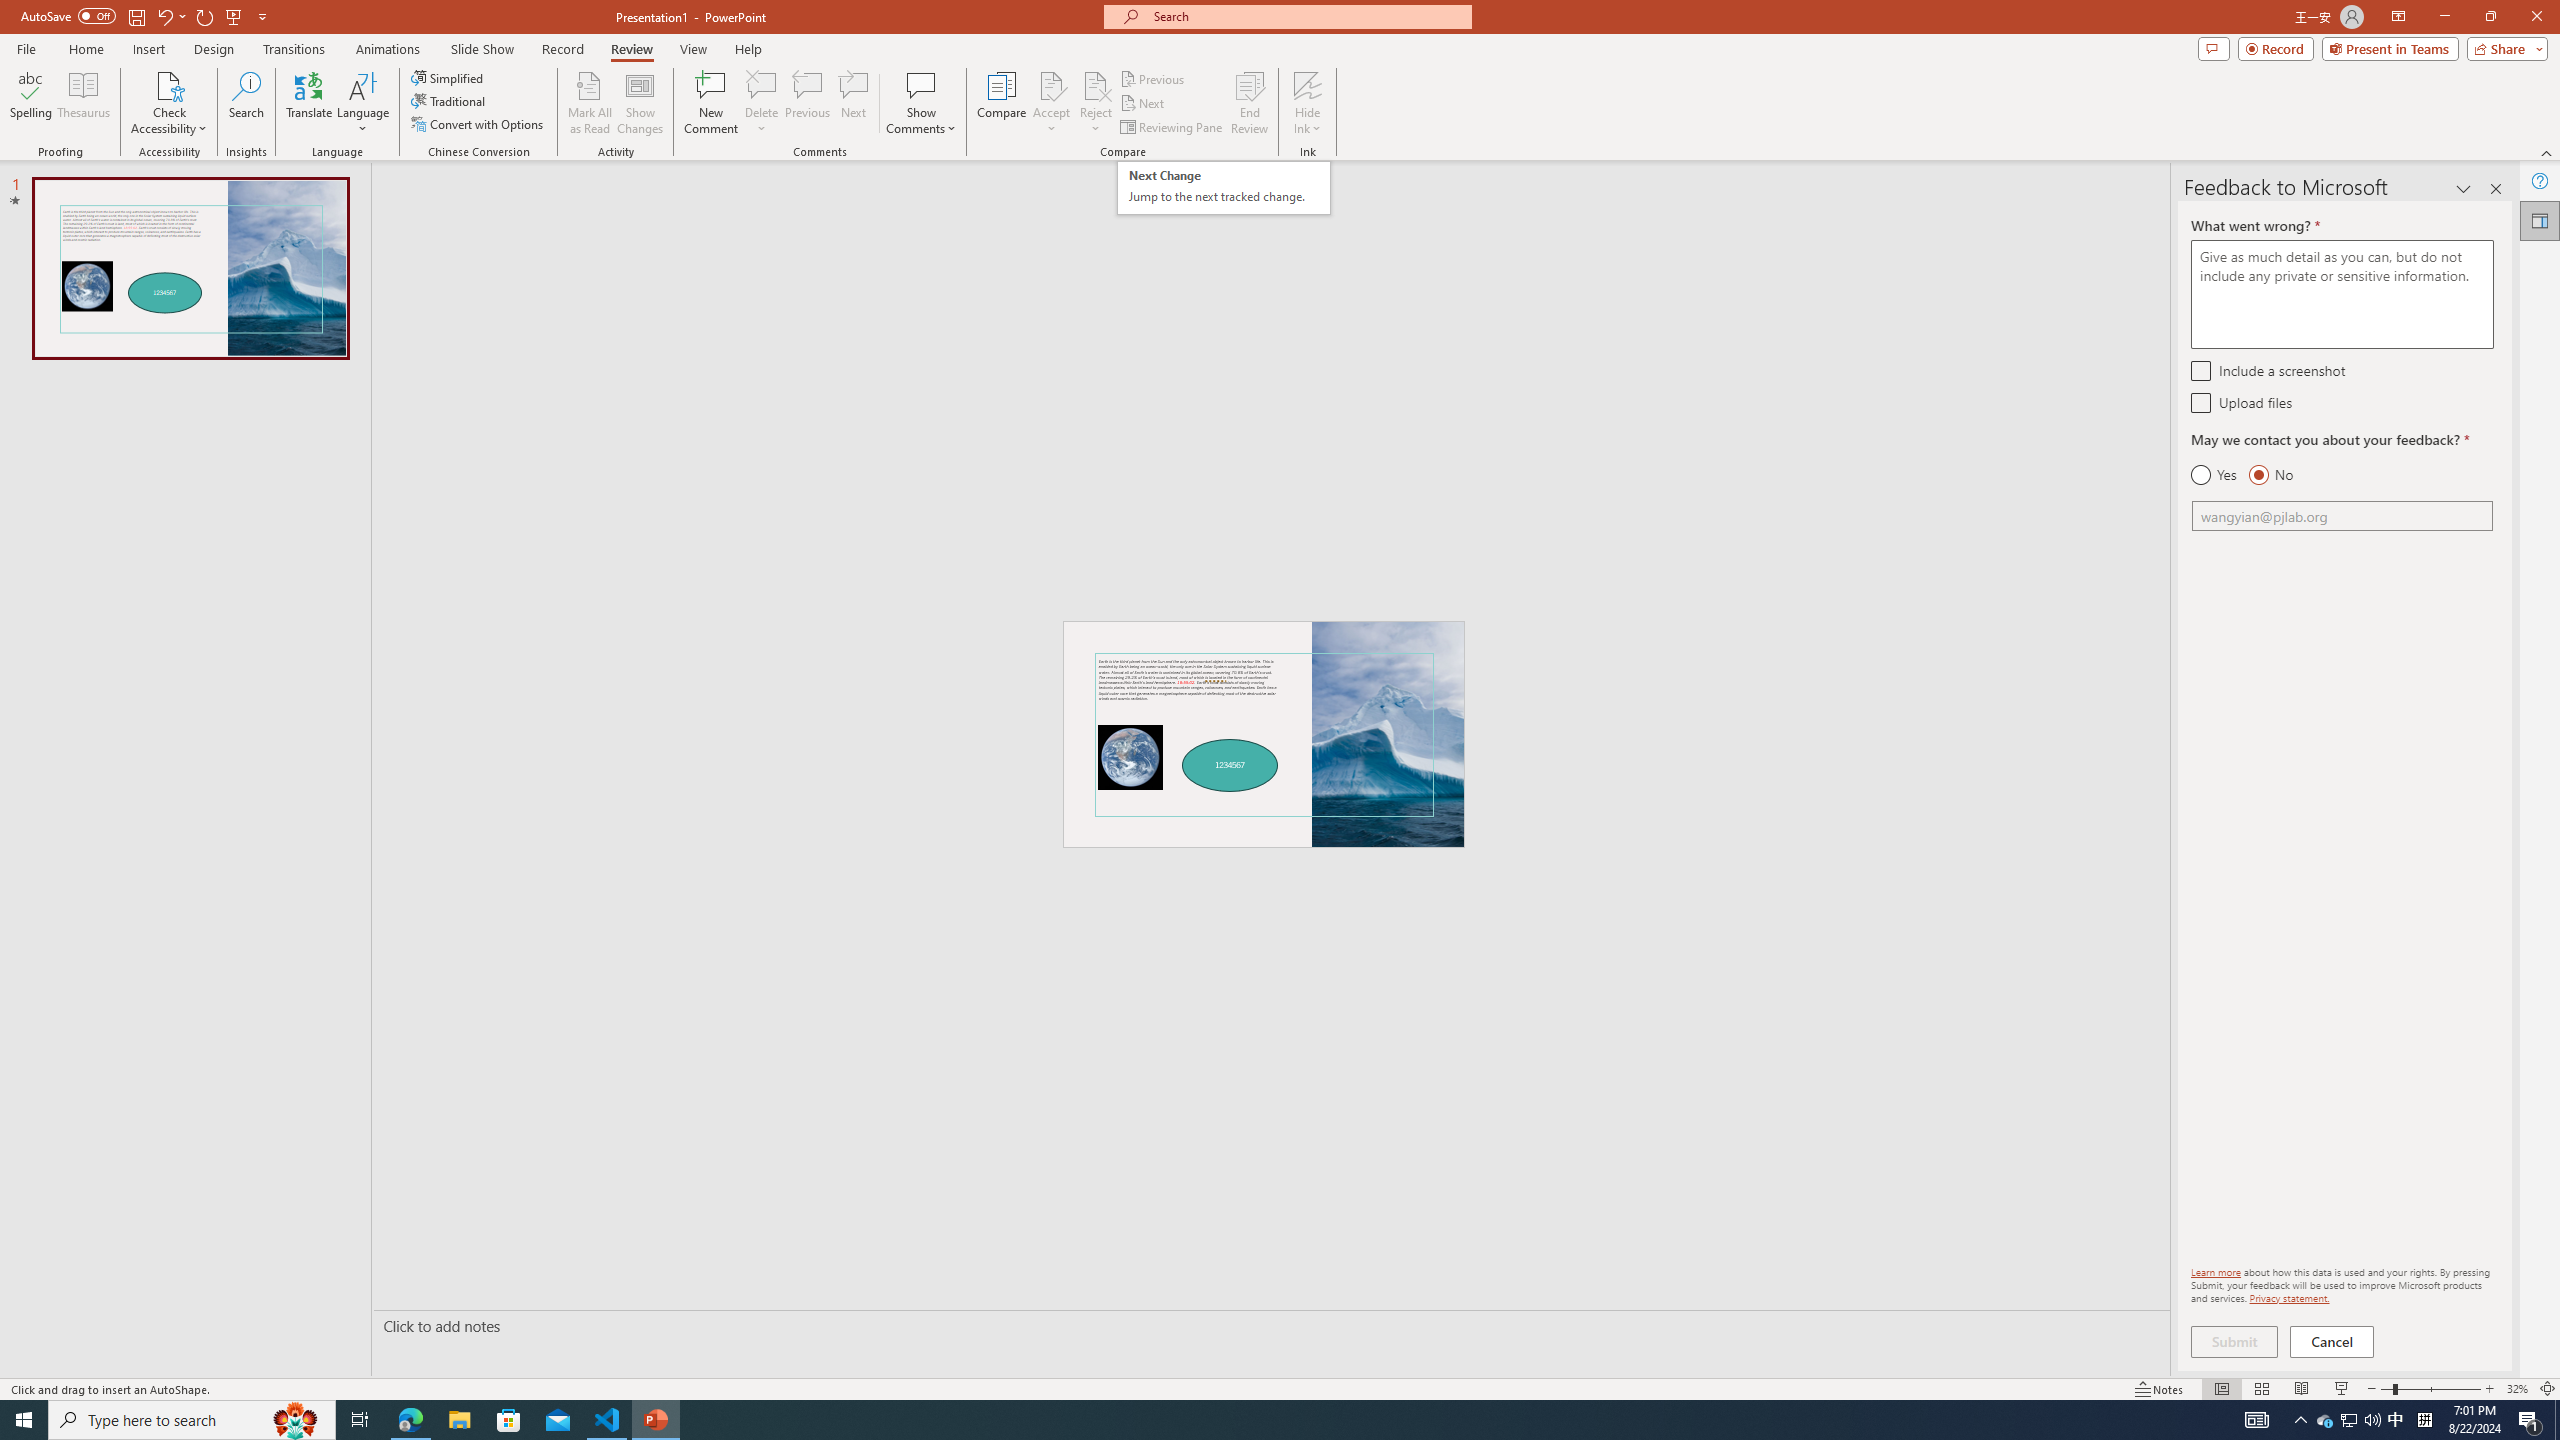  I want to click on Spelling..., so click(30, 103).